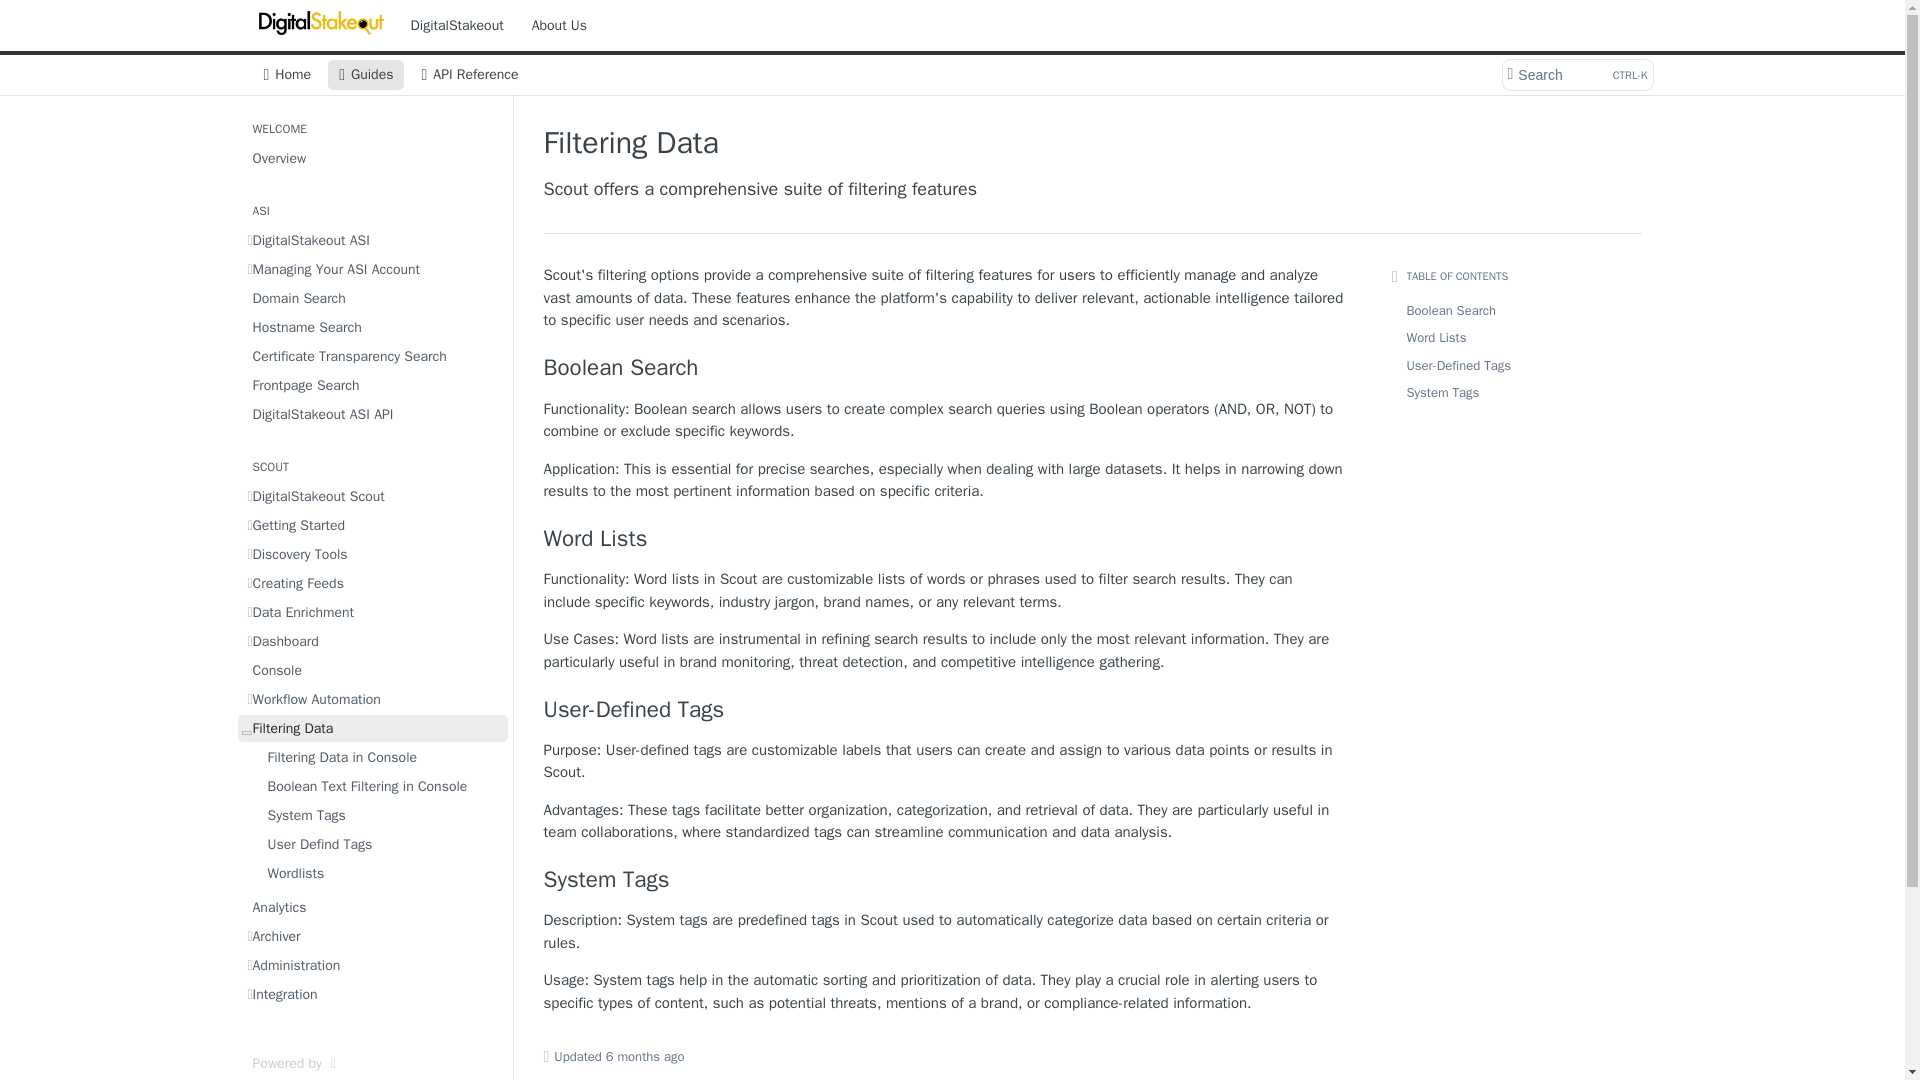 Image resolution: width=1920 pixels, height=1080 pixels. I want to click on Overview, so click(1576, 74).